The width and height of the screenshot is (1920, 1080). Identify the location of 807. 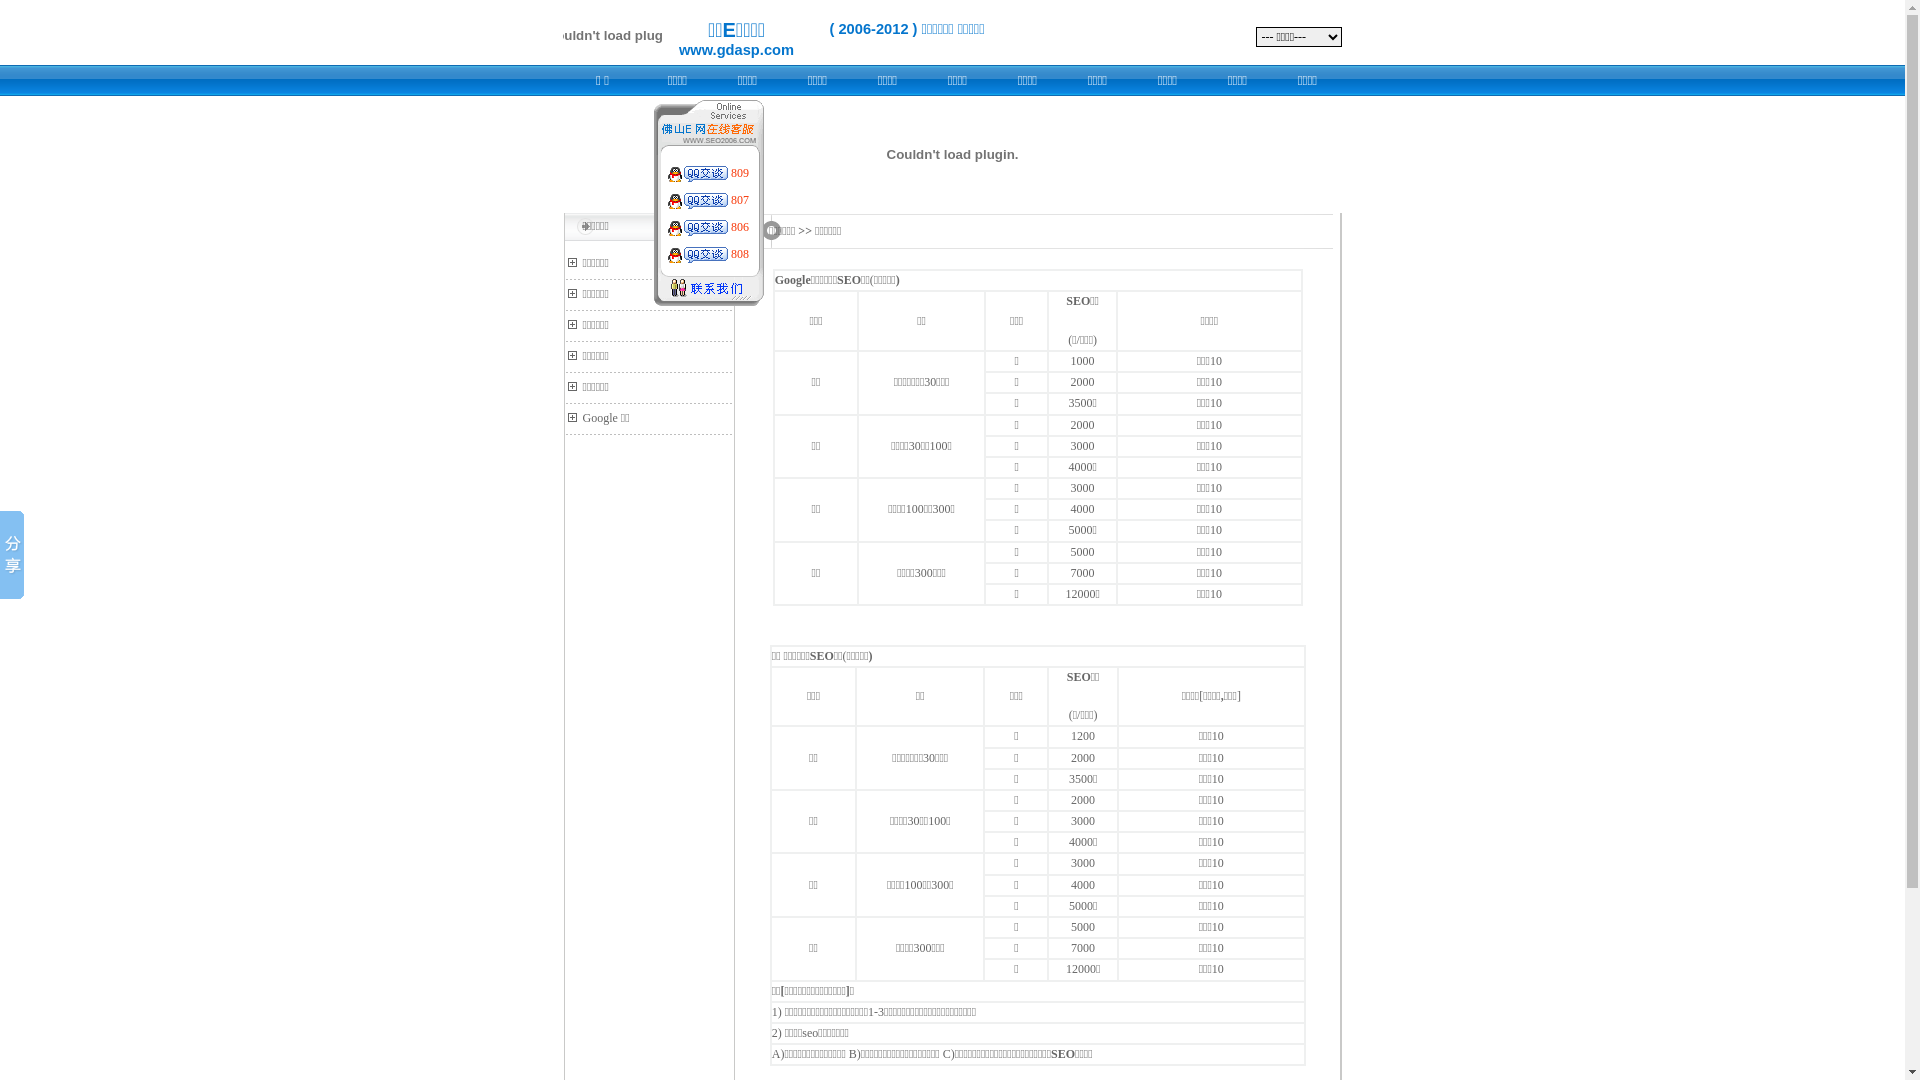
(740, 200).